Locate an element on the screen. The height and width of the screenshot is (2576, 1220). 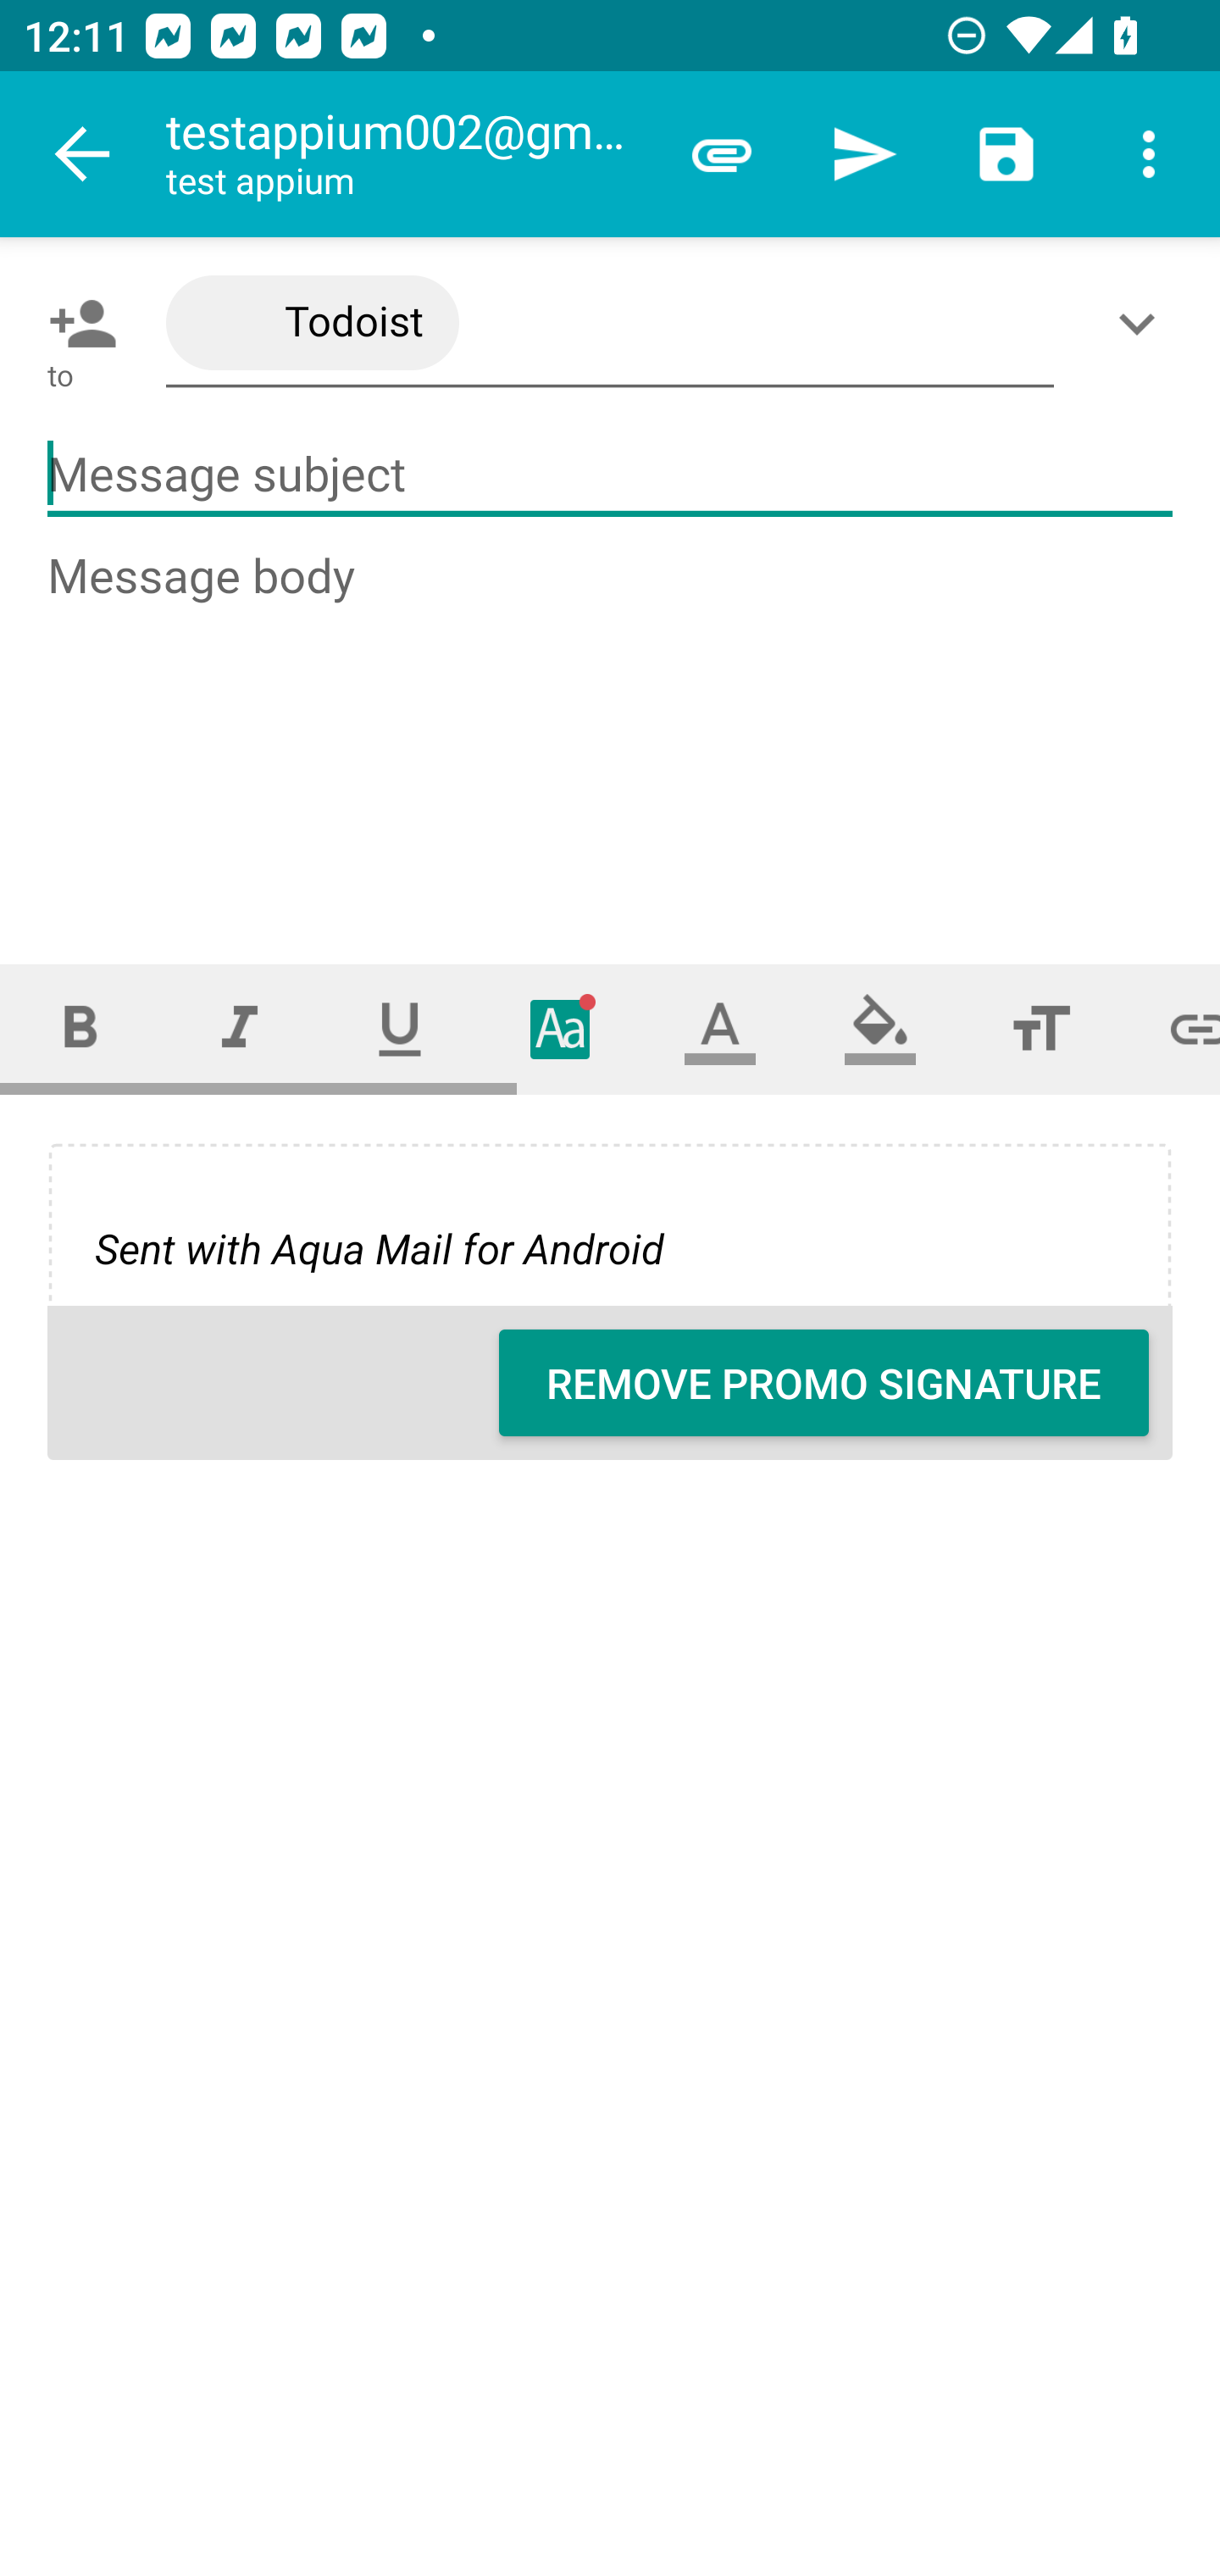
Message subject is located at coordinates (610, 475).